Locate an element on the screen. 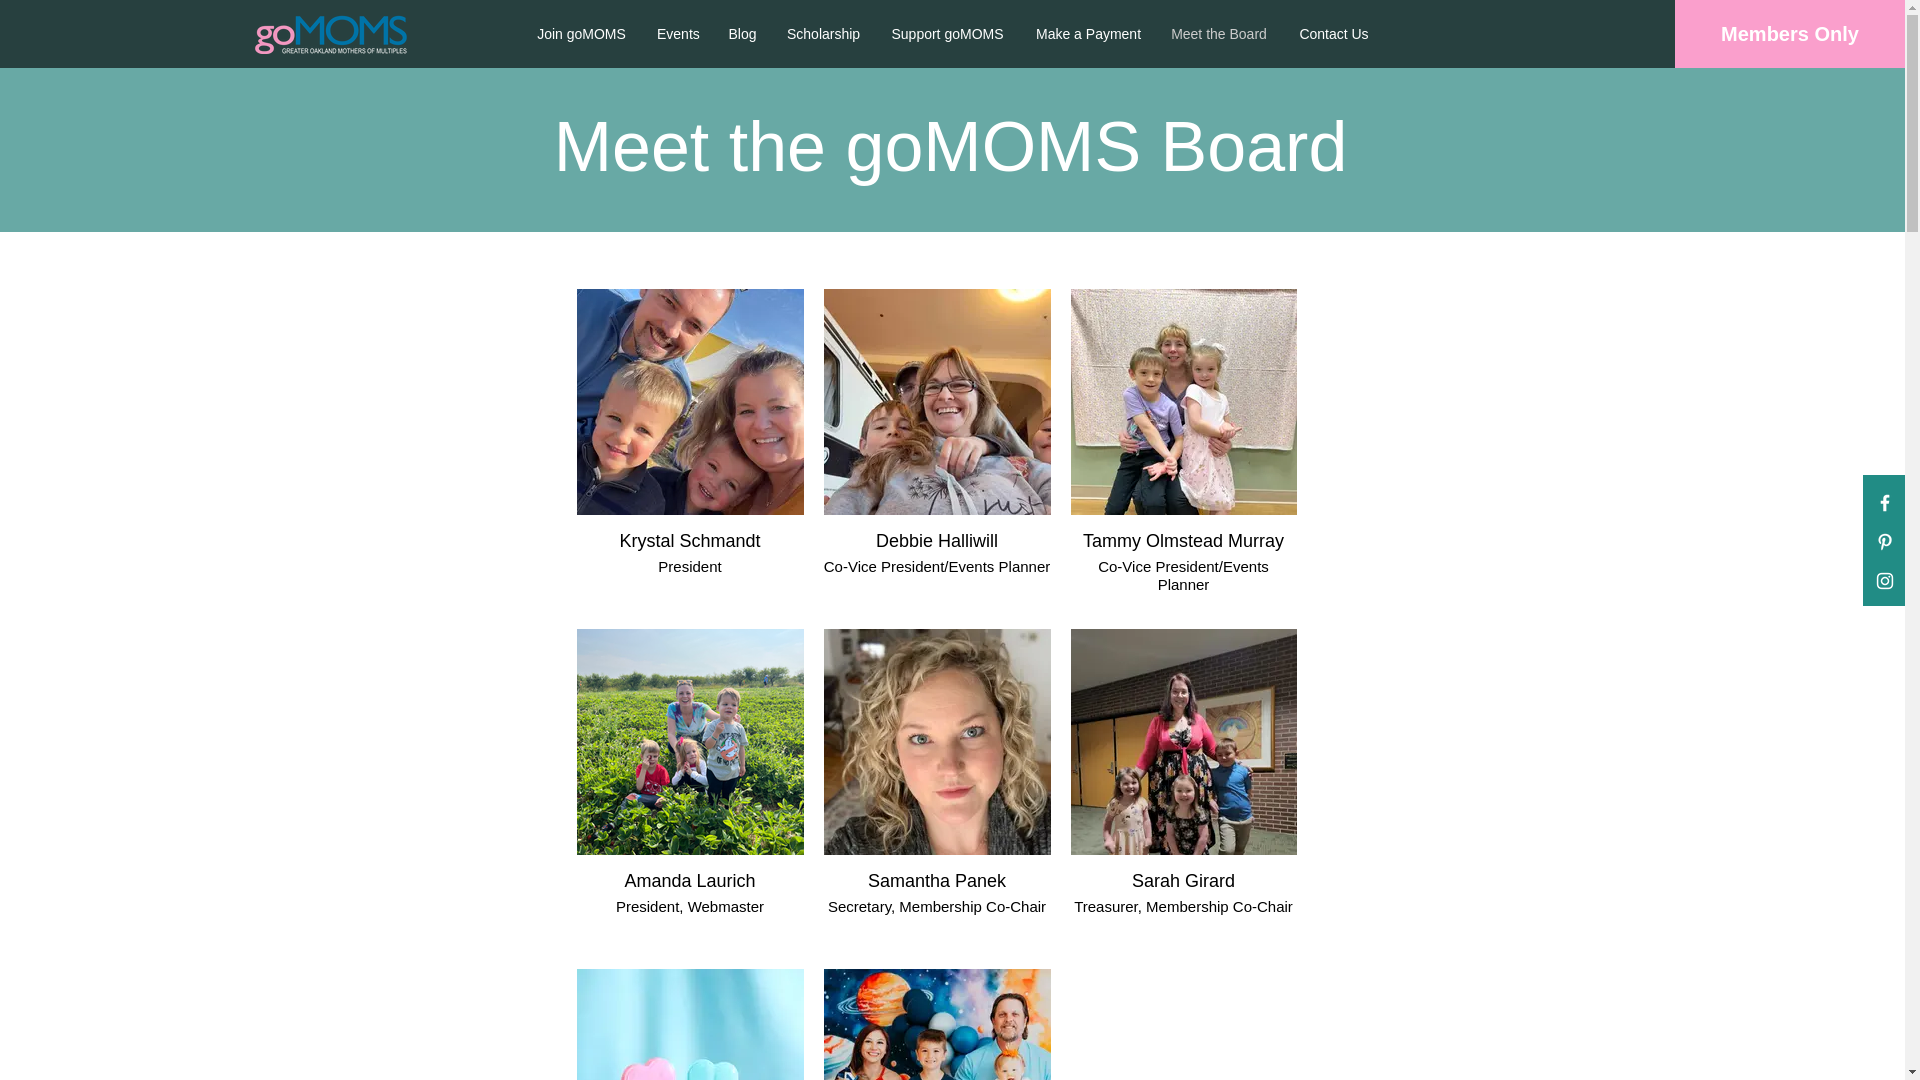 This screenshot has width=1920, height=1080. Meet the Board is located at coordinates (1218, 34).